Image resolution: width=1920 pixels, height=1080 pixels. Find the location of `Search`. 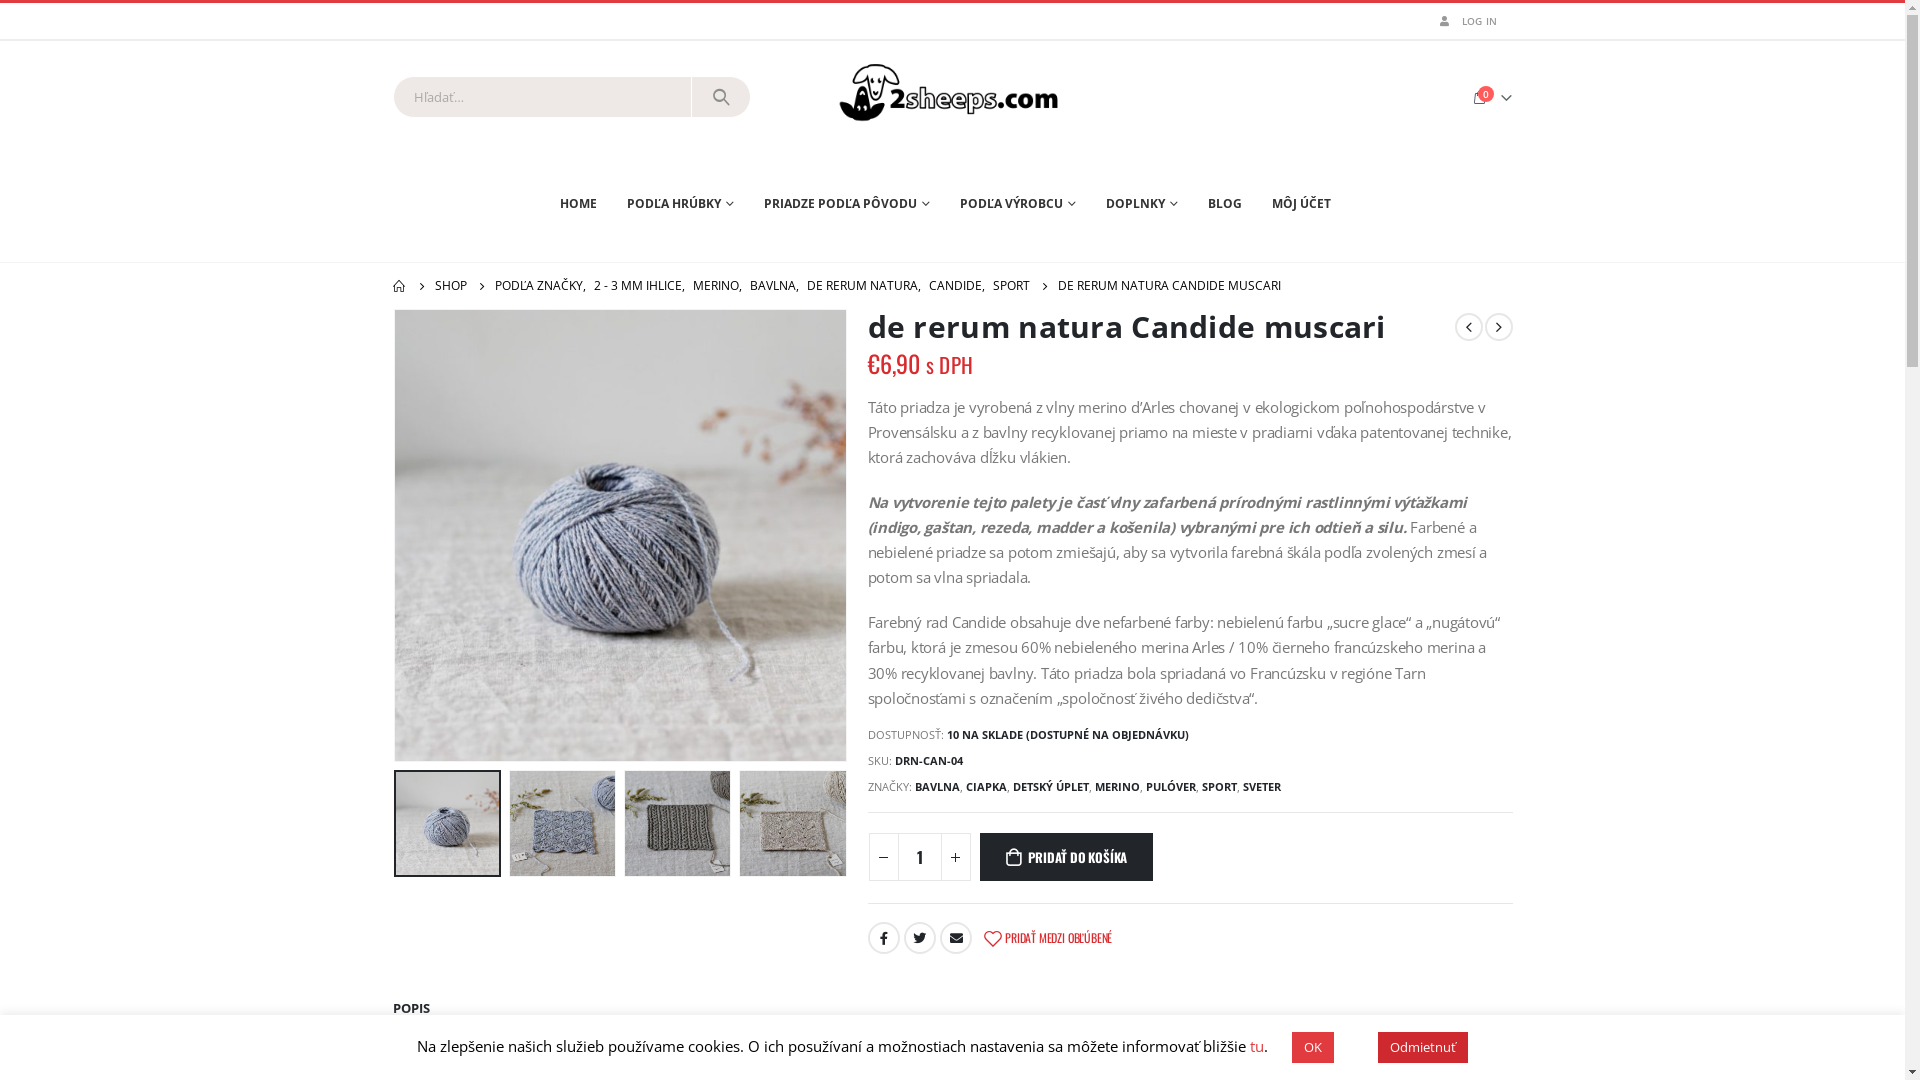

Search is located at coordinates (722, 97).